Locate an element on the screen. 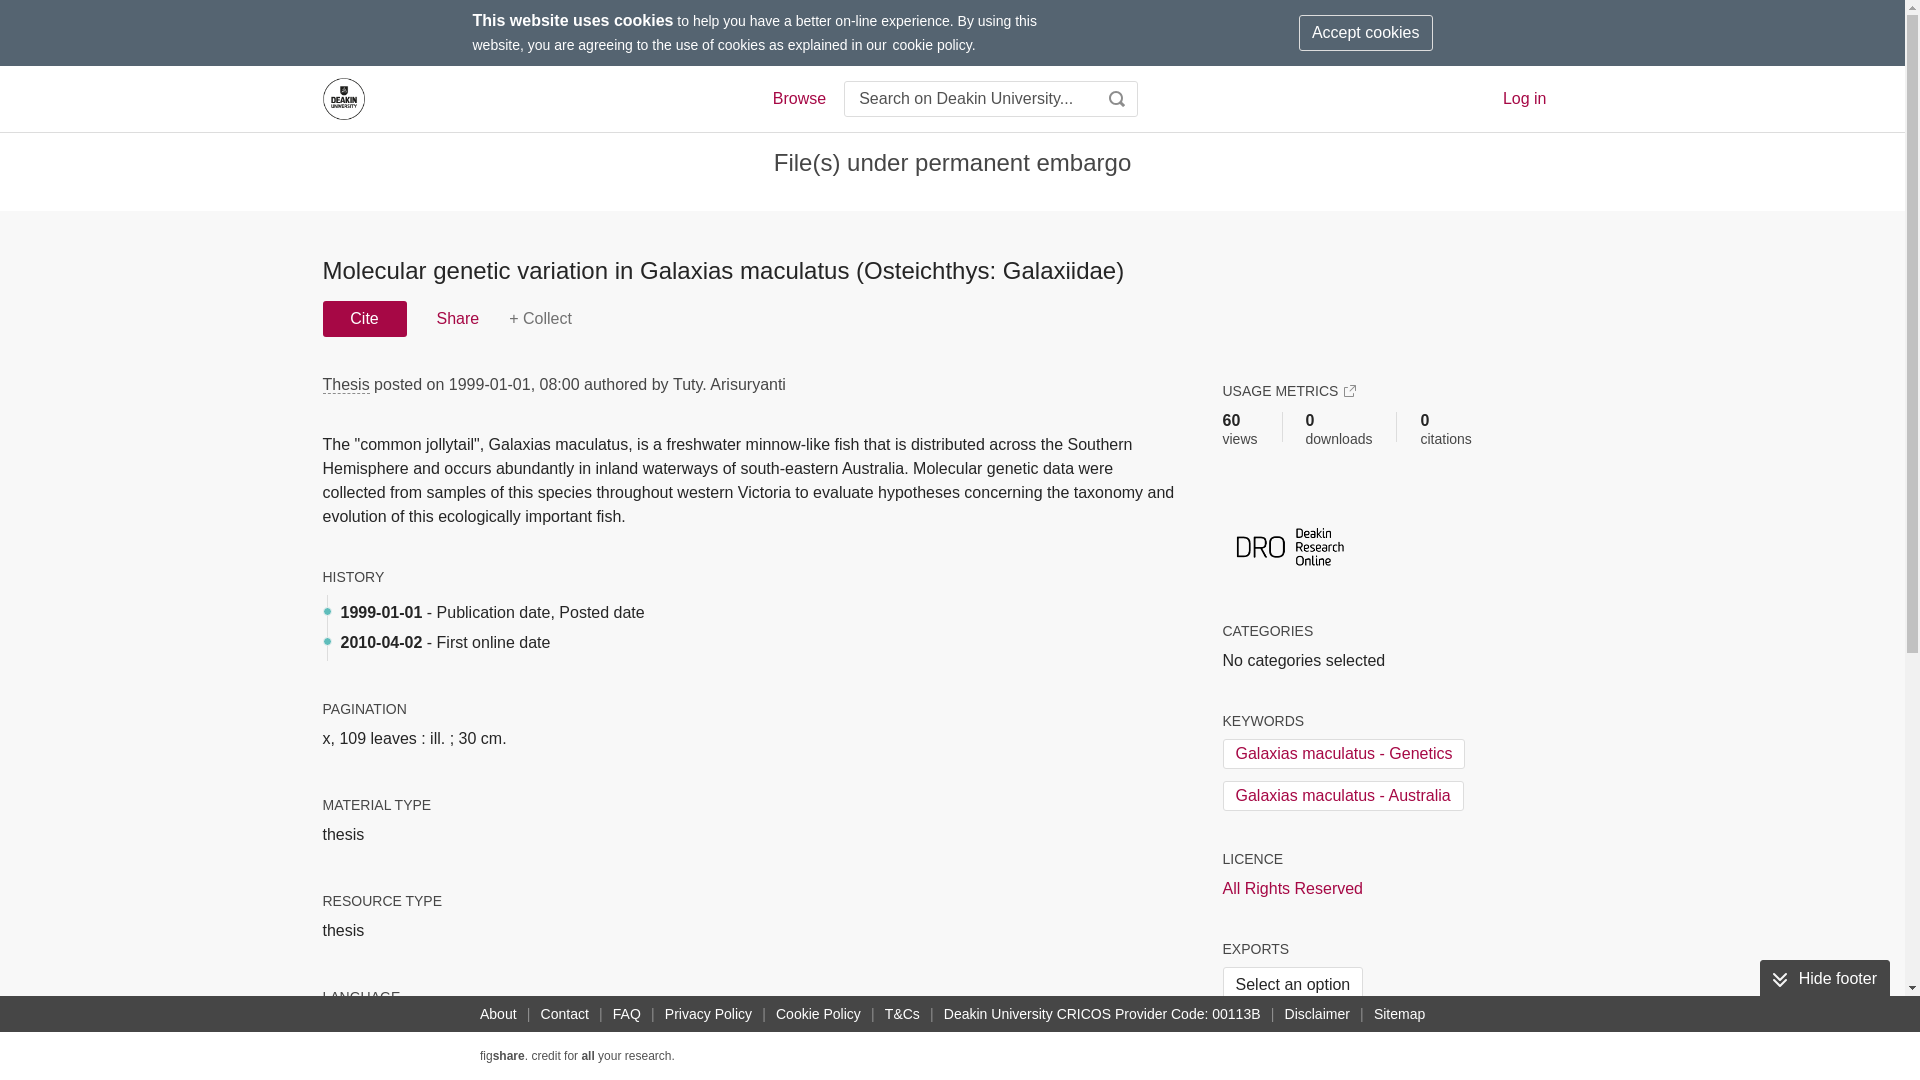  About is located at coordinates (498, 1014).